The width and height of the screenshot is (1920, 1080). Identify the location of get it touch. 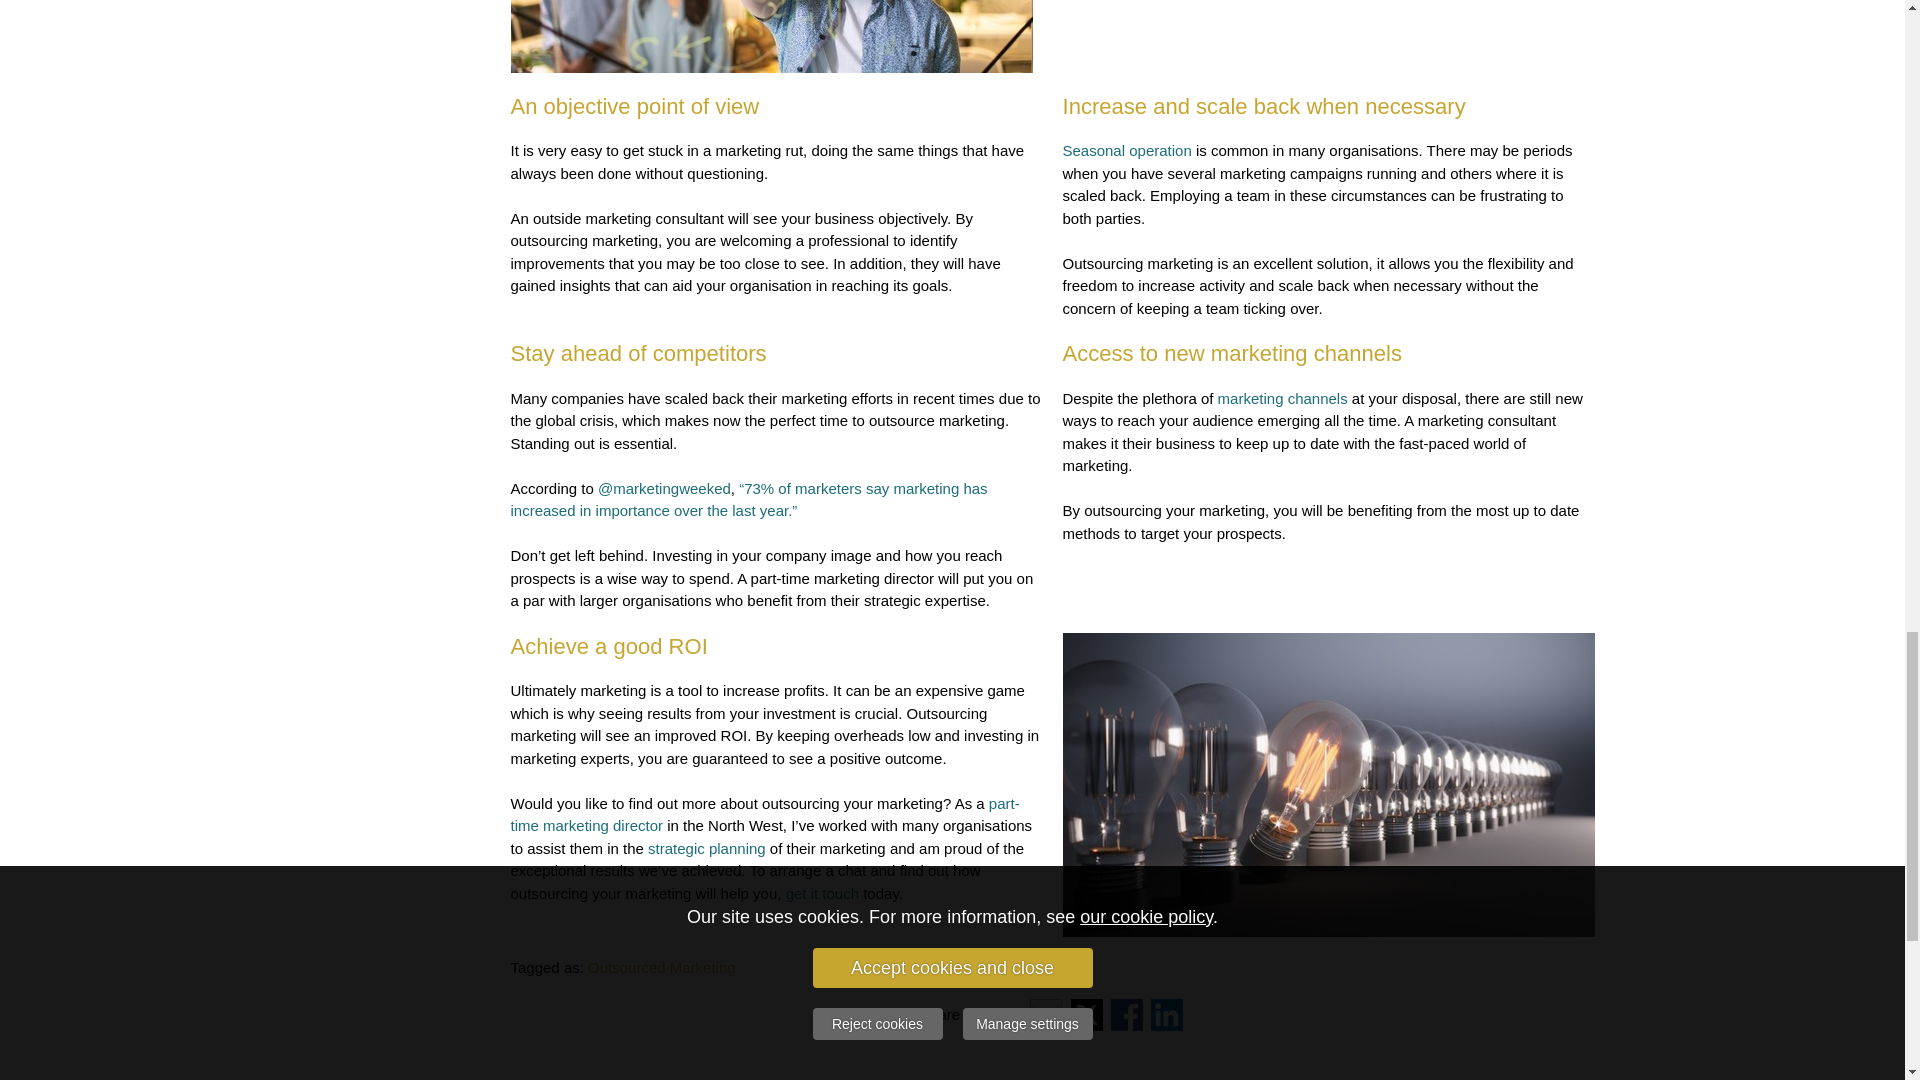
(822, 892).